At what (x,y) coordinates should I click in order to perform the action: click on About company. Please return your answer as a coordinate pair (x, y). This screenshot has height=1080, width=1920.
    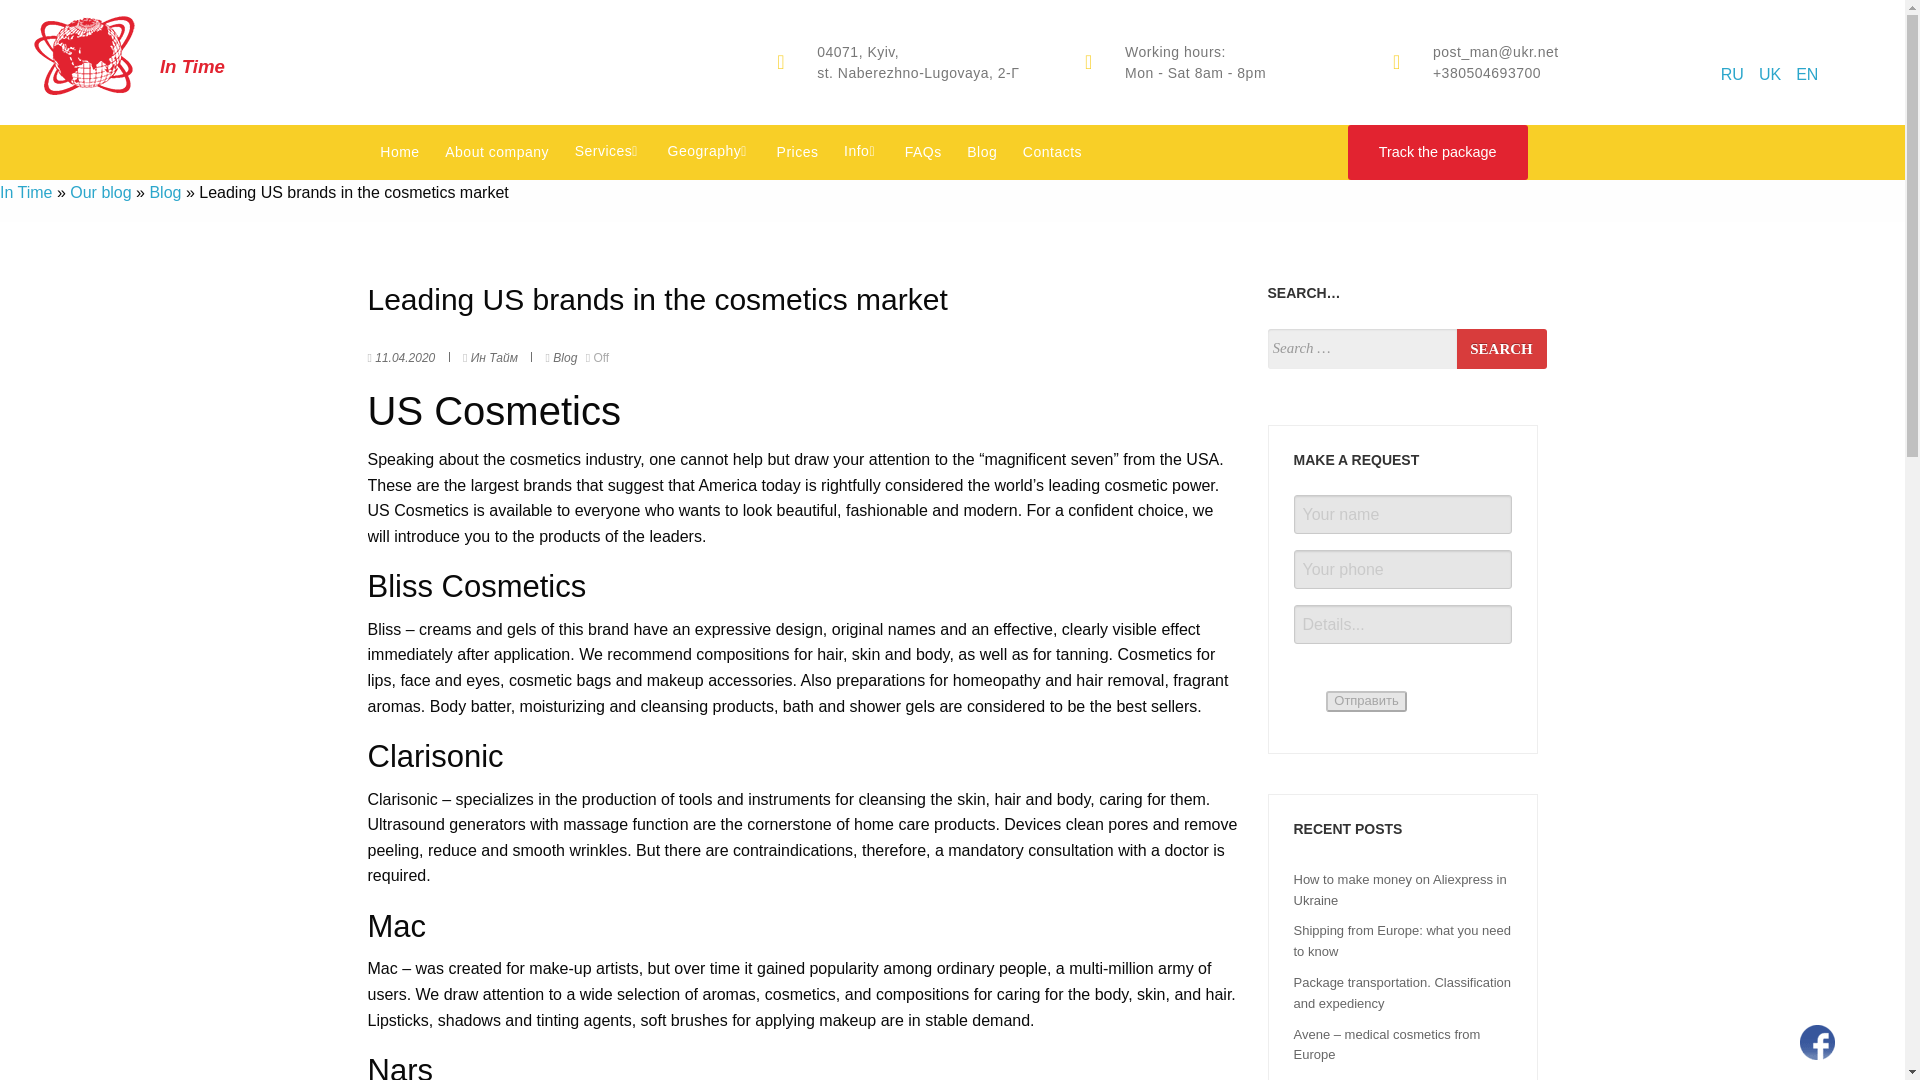
    Looking at the image, I should click on (496, 152).